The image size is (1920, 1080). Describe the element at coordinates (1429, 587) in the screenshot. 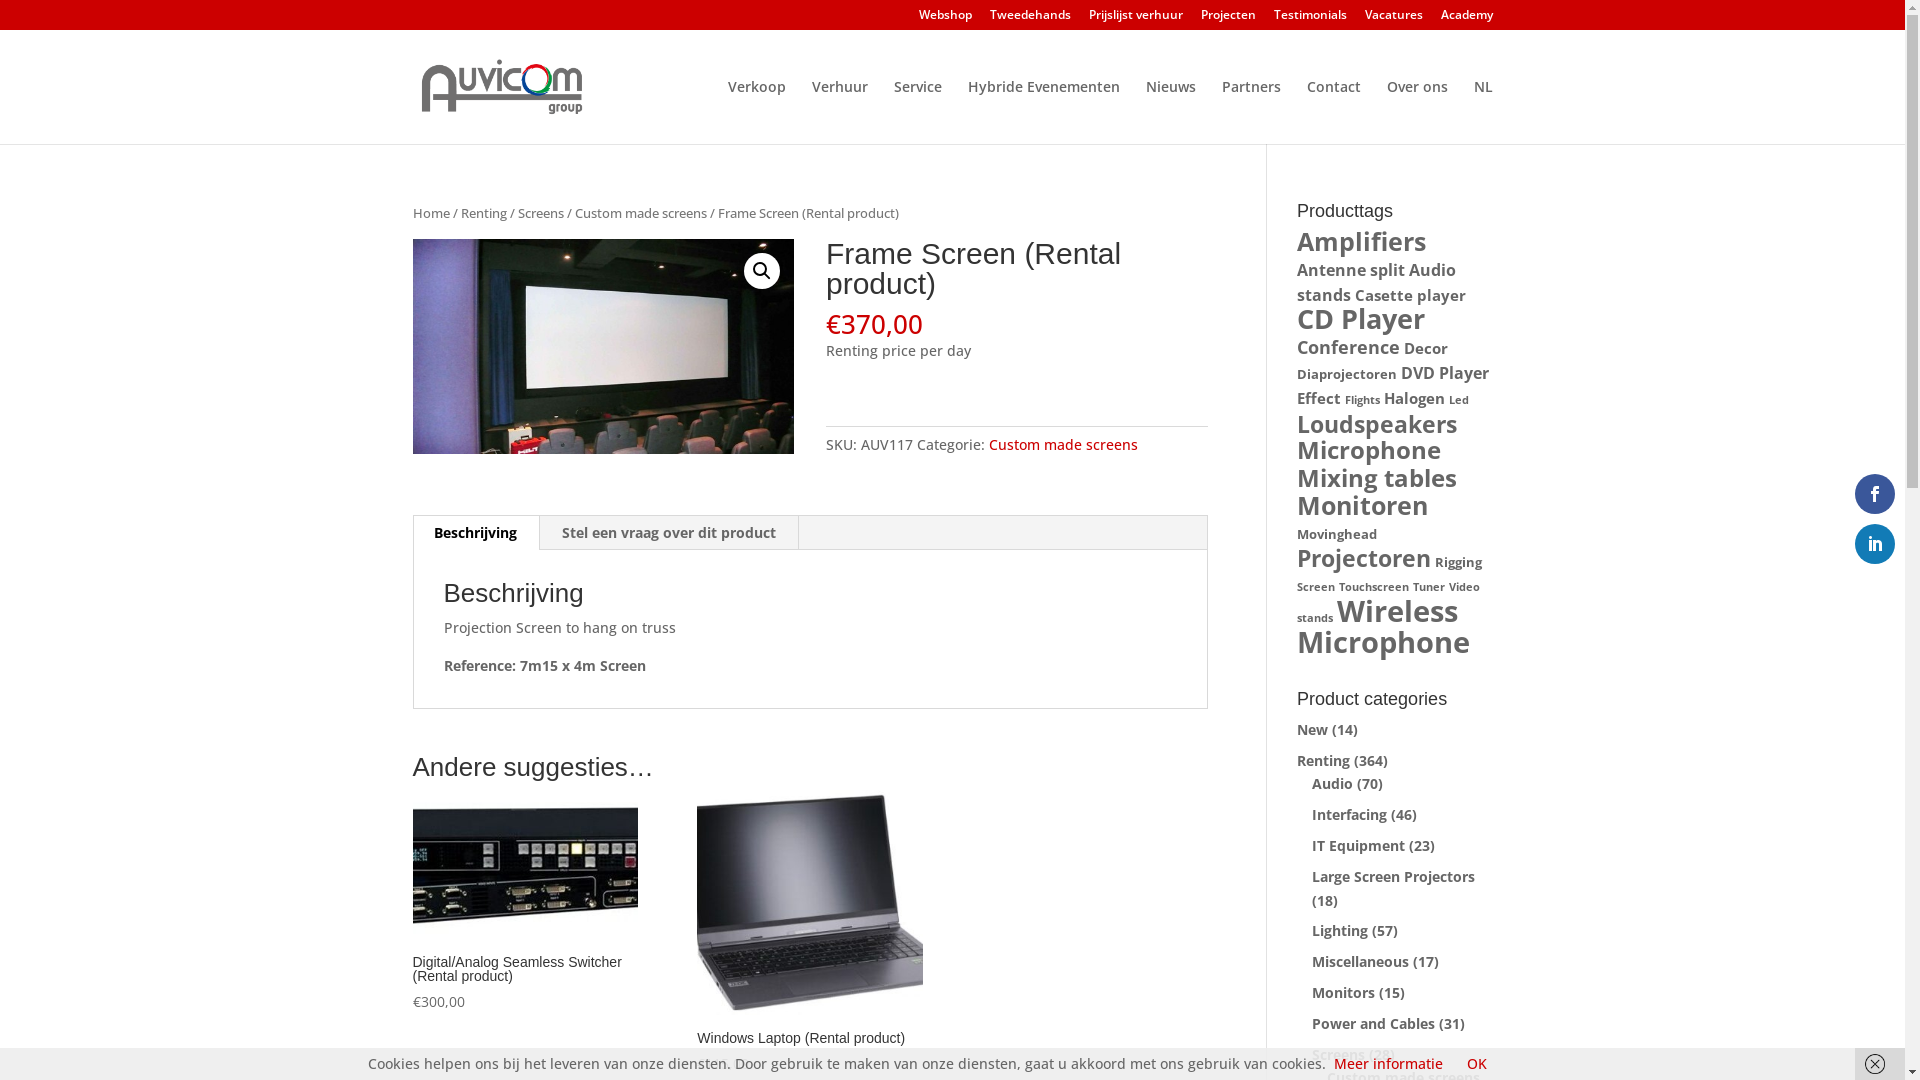

I see `Tuner` at that location.